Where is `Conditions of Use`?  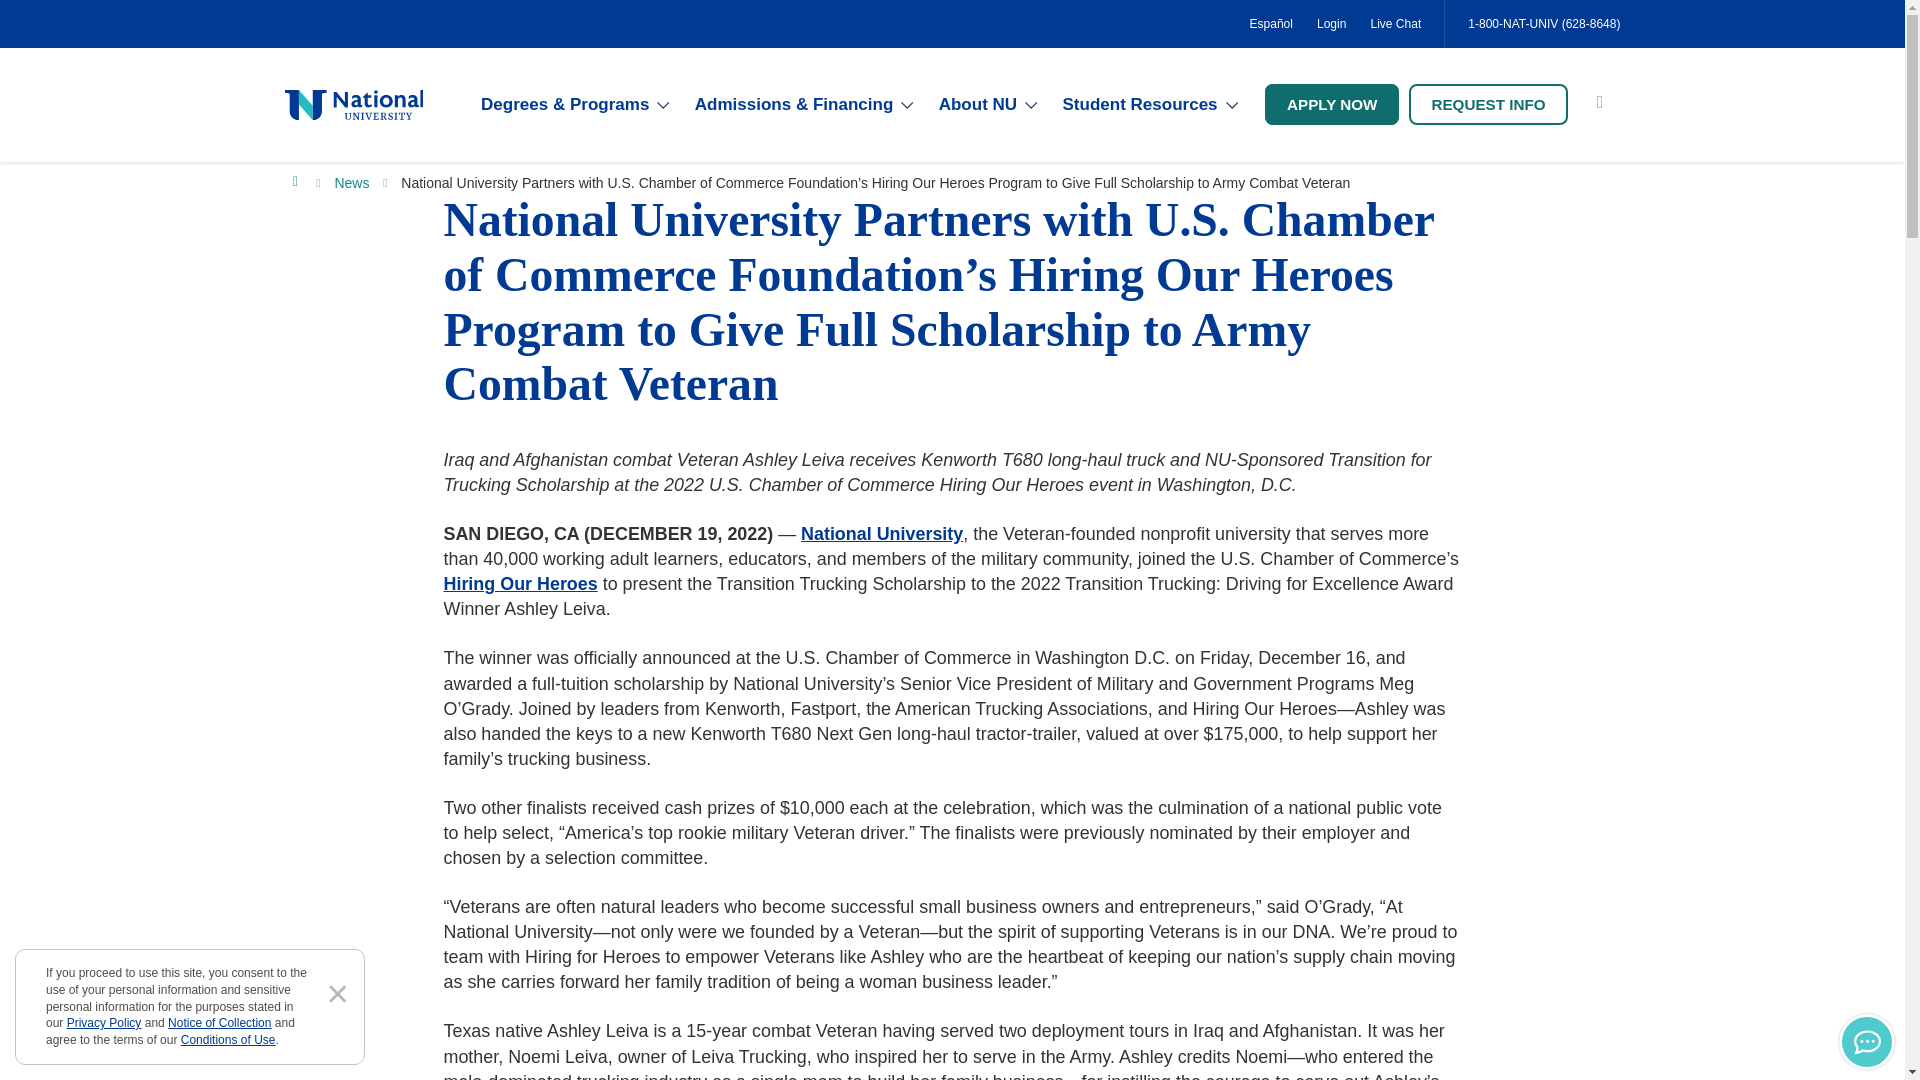
Conditions of Use is located at coordinates (228, 1039).